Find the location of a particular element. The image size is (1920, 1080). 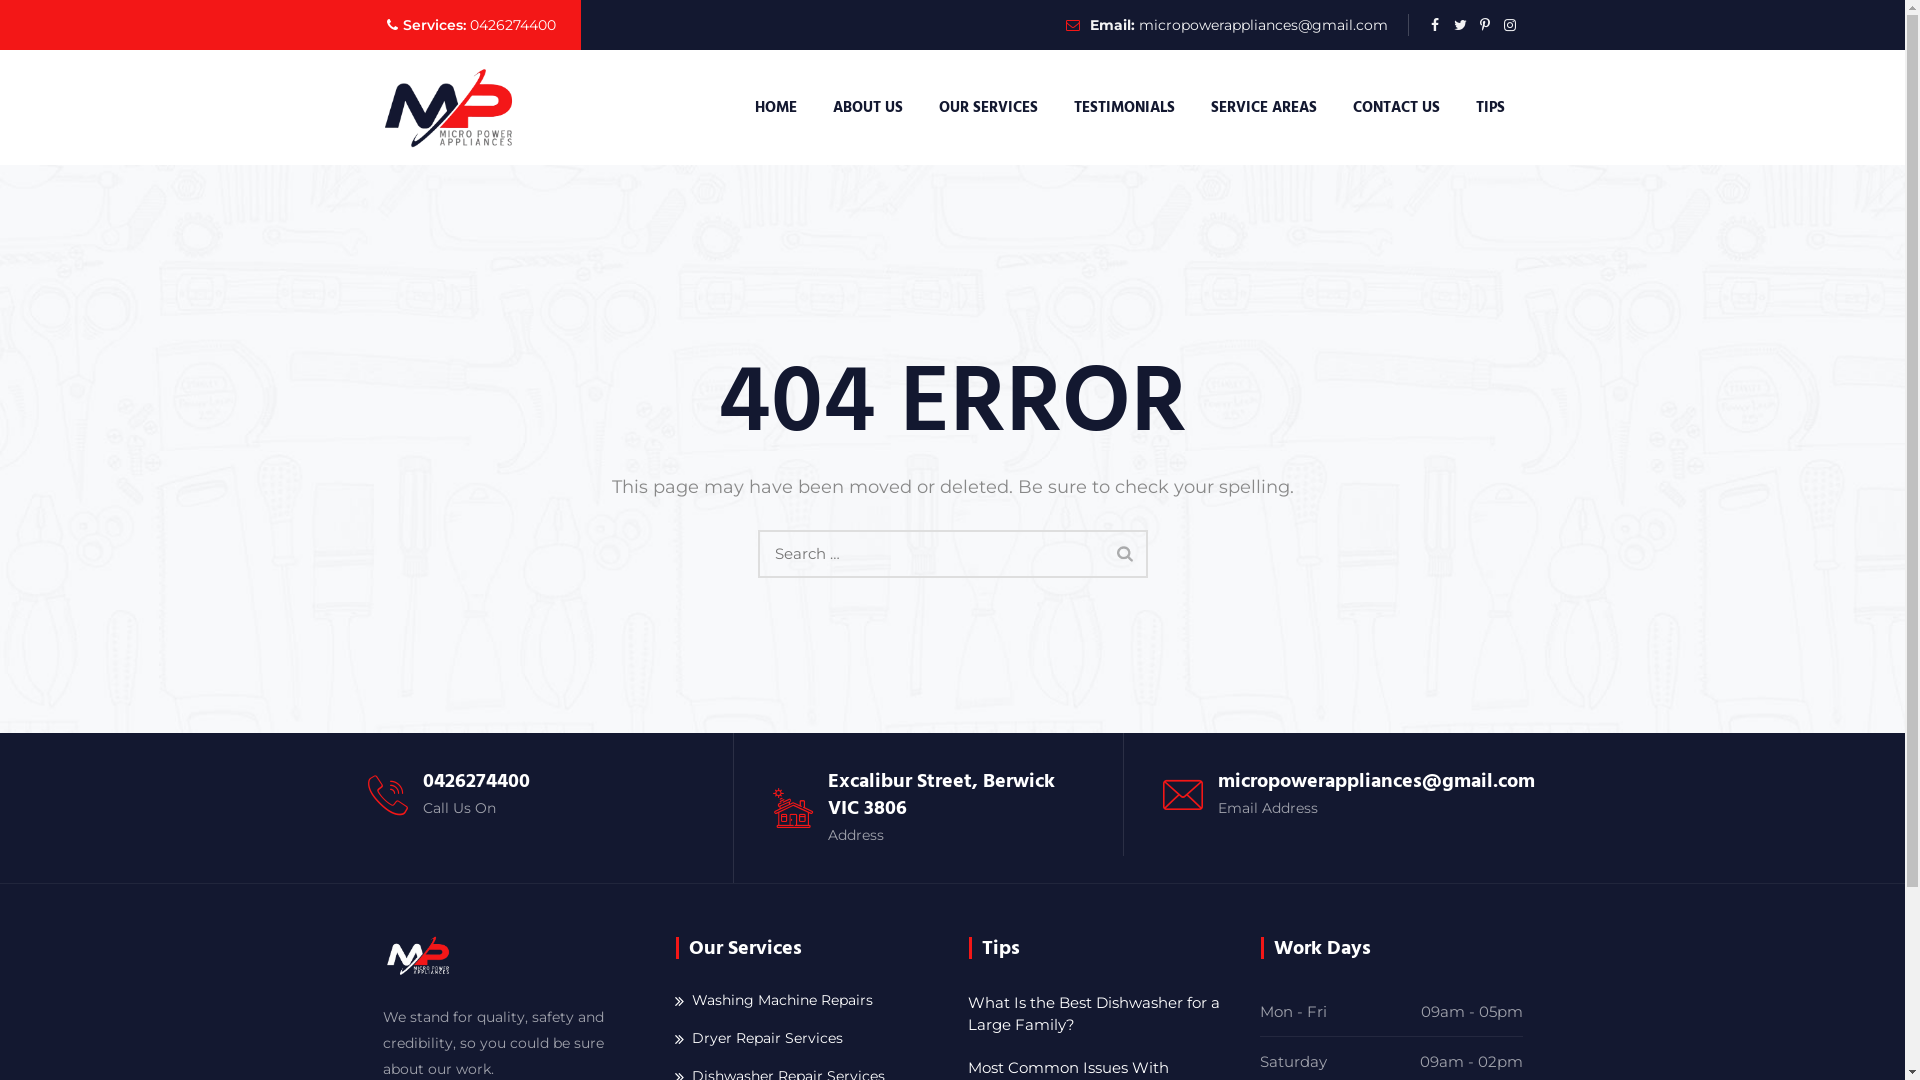

SERVICE AREAS is located at coordinates (1263, 108).